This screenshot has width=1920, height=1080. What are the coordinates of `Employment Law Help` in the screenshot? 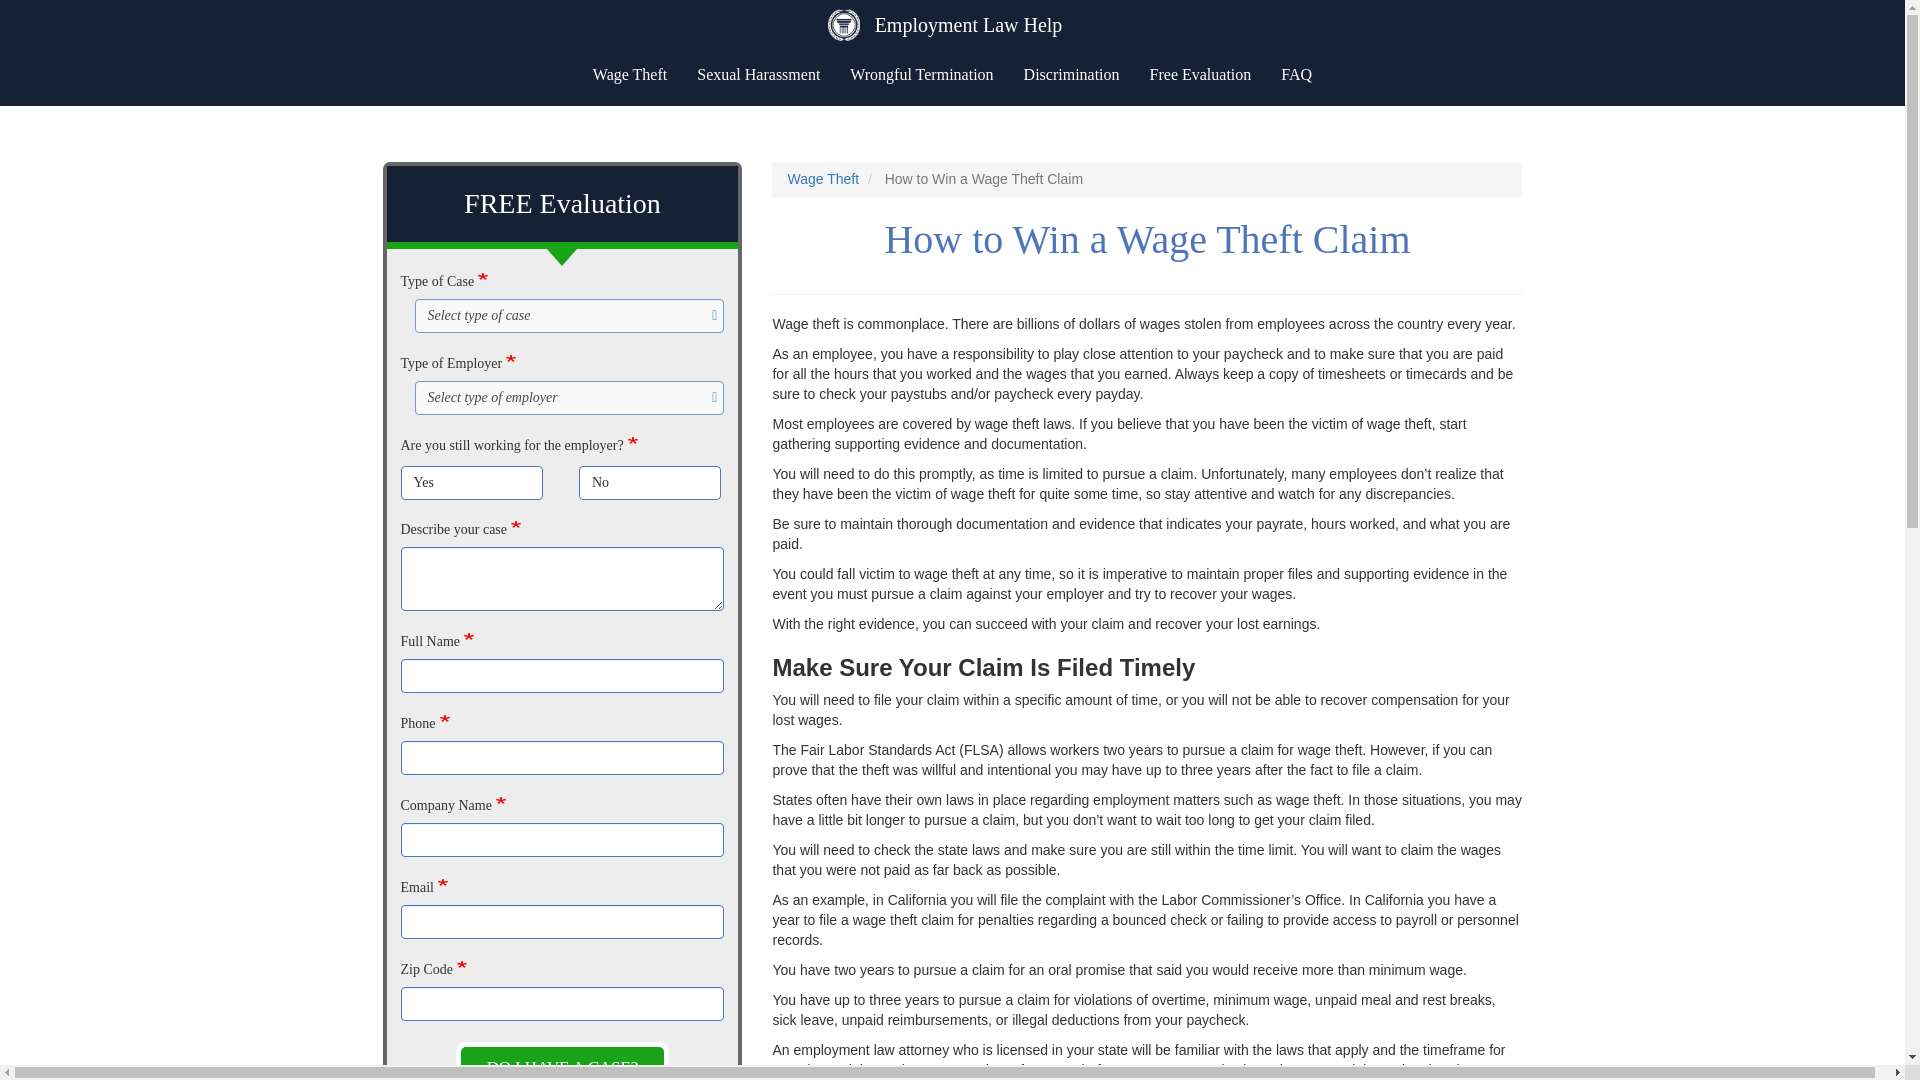 It's located at (968, 24).